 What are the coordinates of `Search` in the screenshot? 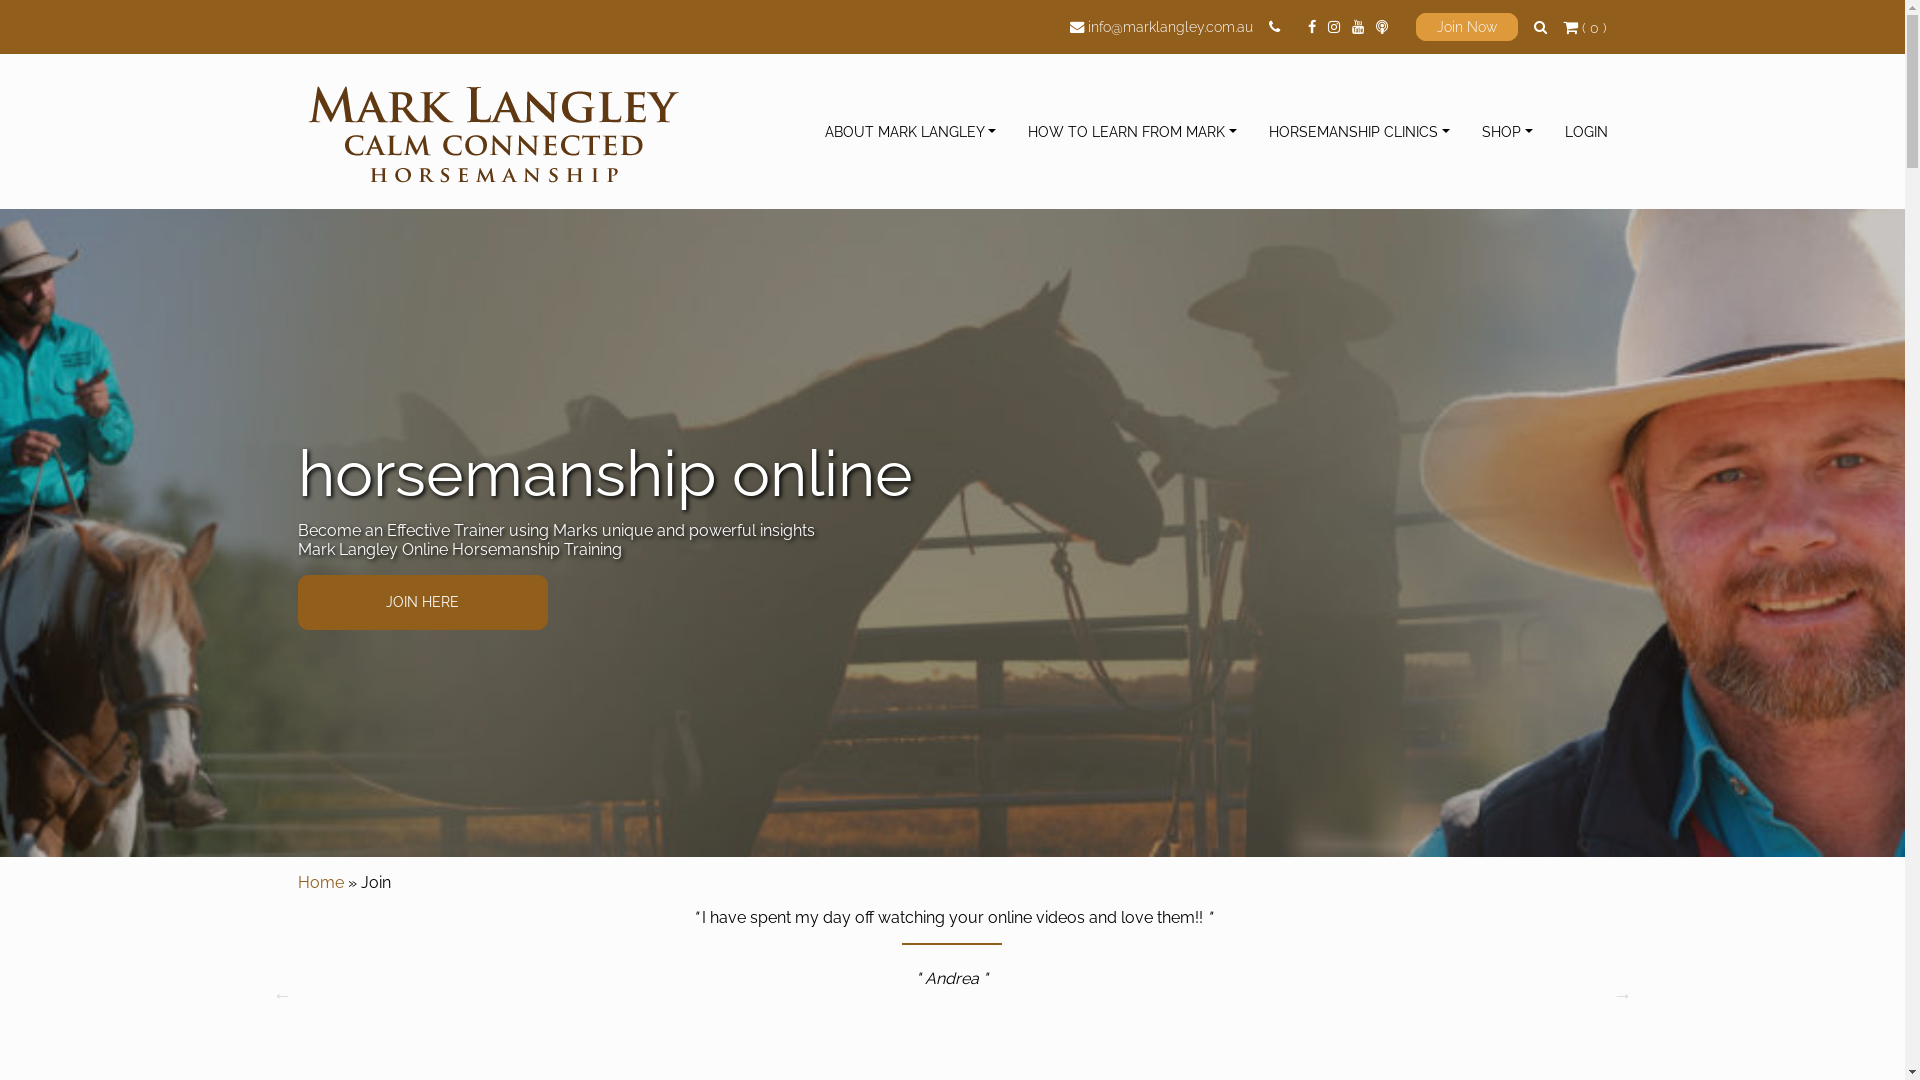 It's located at (1540, 26).